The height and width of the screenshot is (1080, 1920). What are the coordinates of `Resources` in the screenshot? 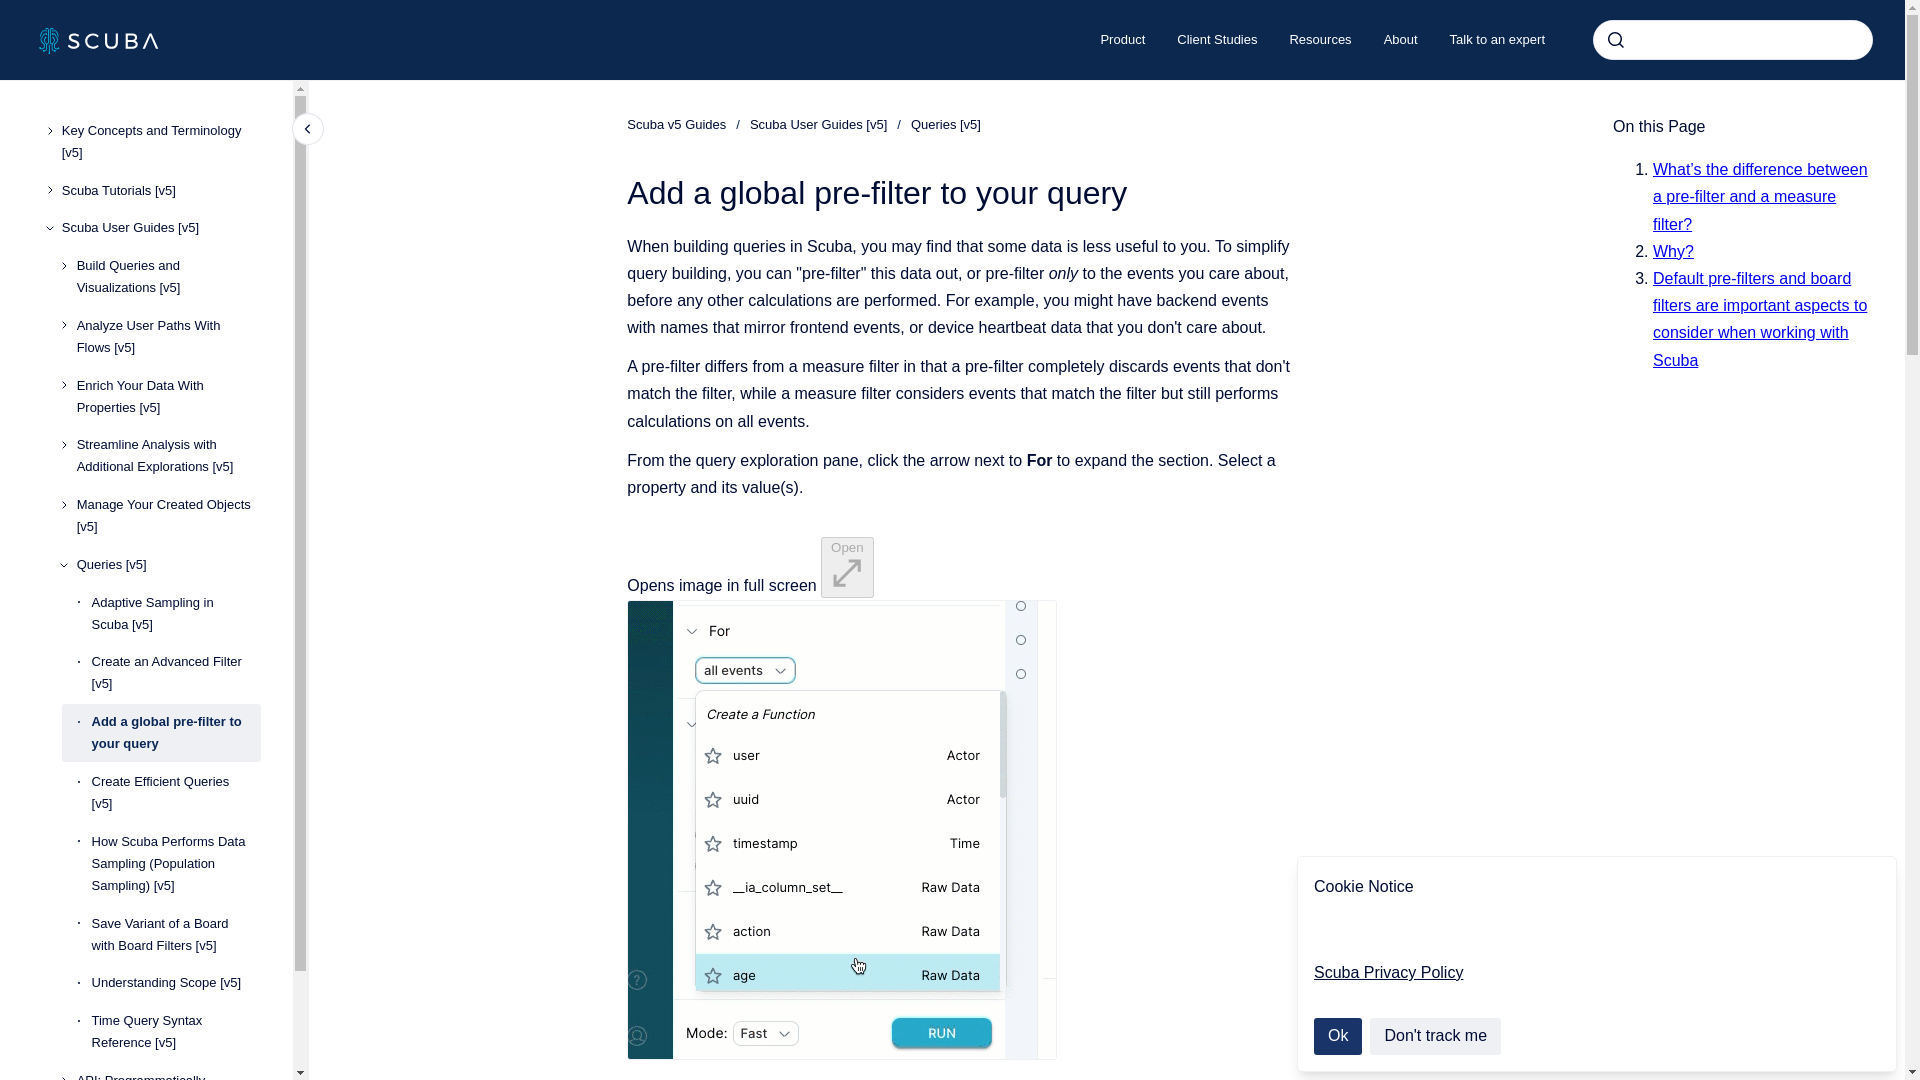 It's located at (1320, 40).